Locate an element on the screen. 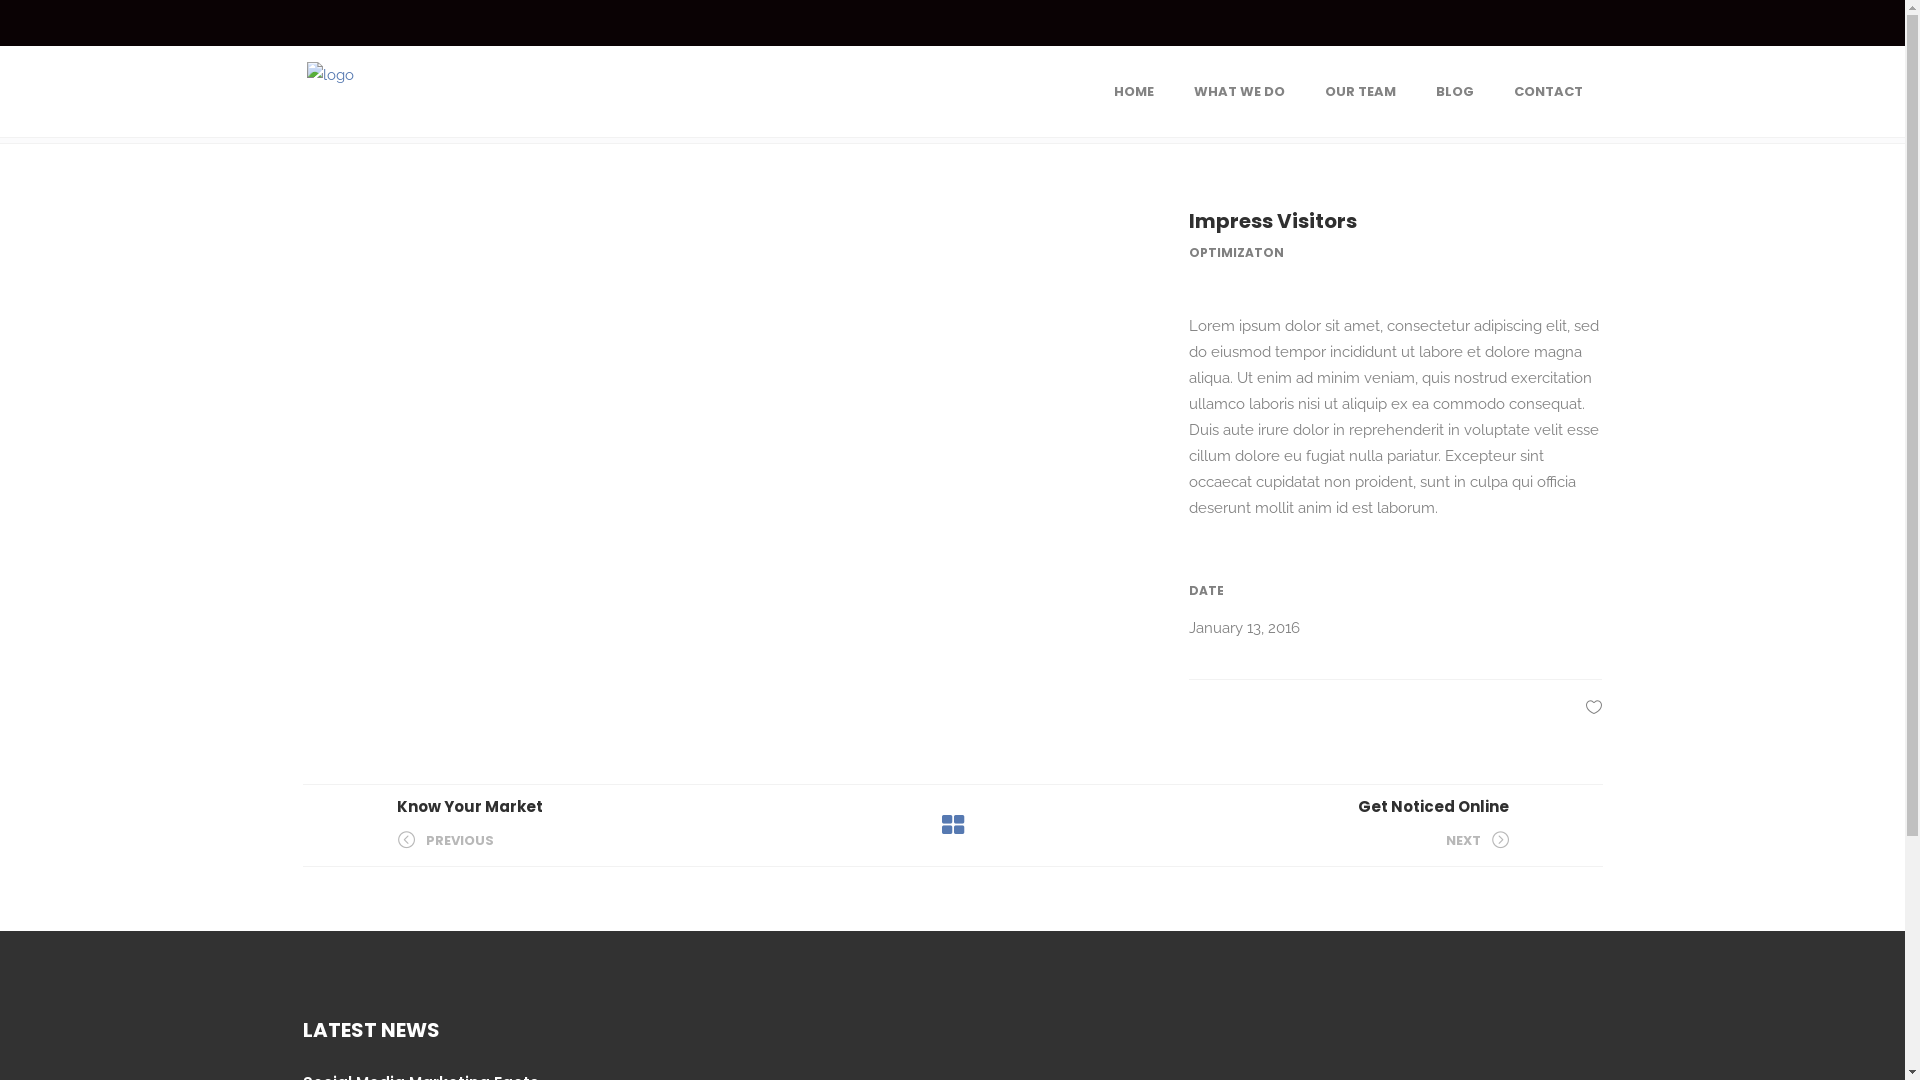  Get Noticed Online is located at coordinates (1434, 806).